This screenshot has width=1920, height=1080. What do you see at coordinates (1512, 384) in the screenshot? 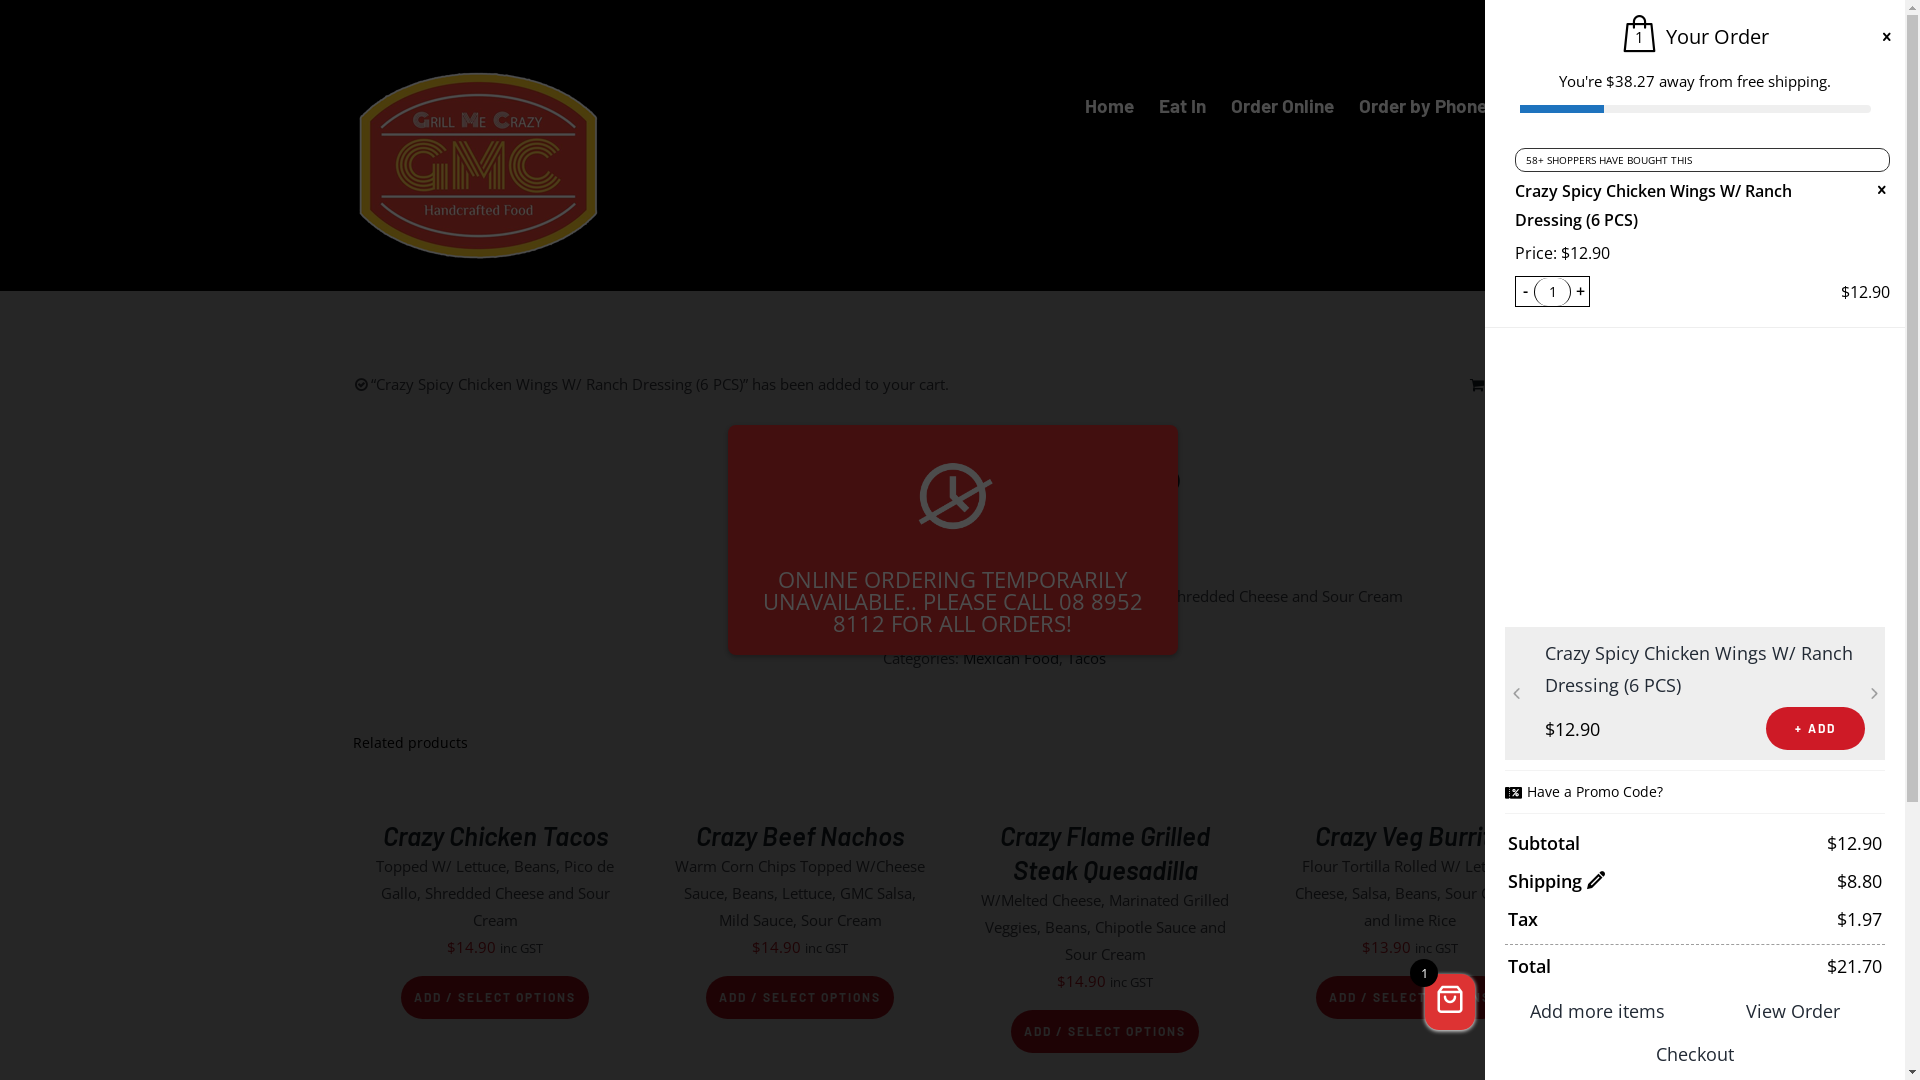
I see `View cart` at bounding box center [1512, 384].